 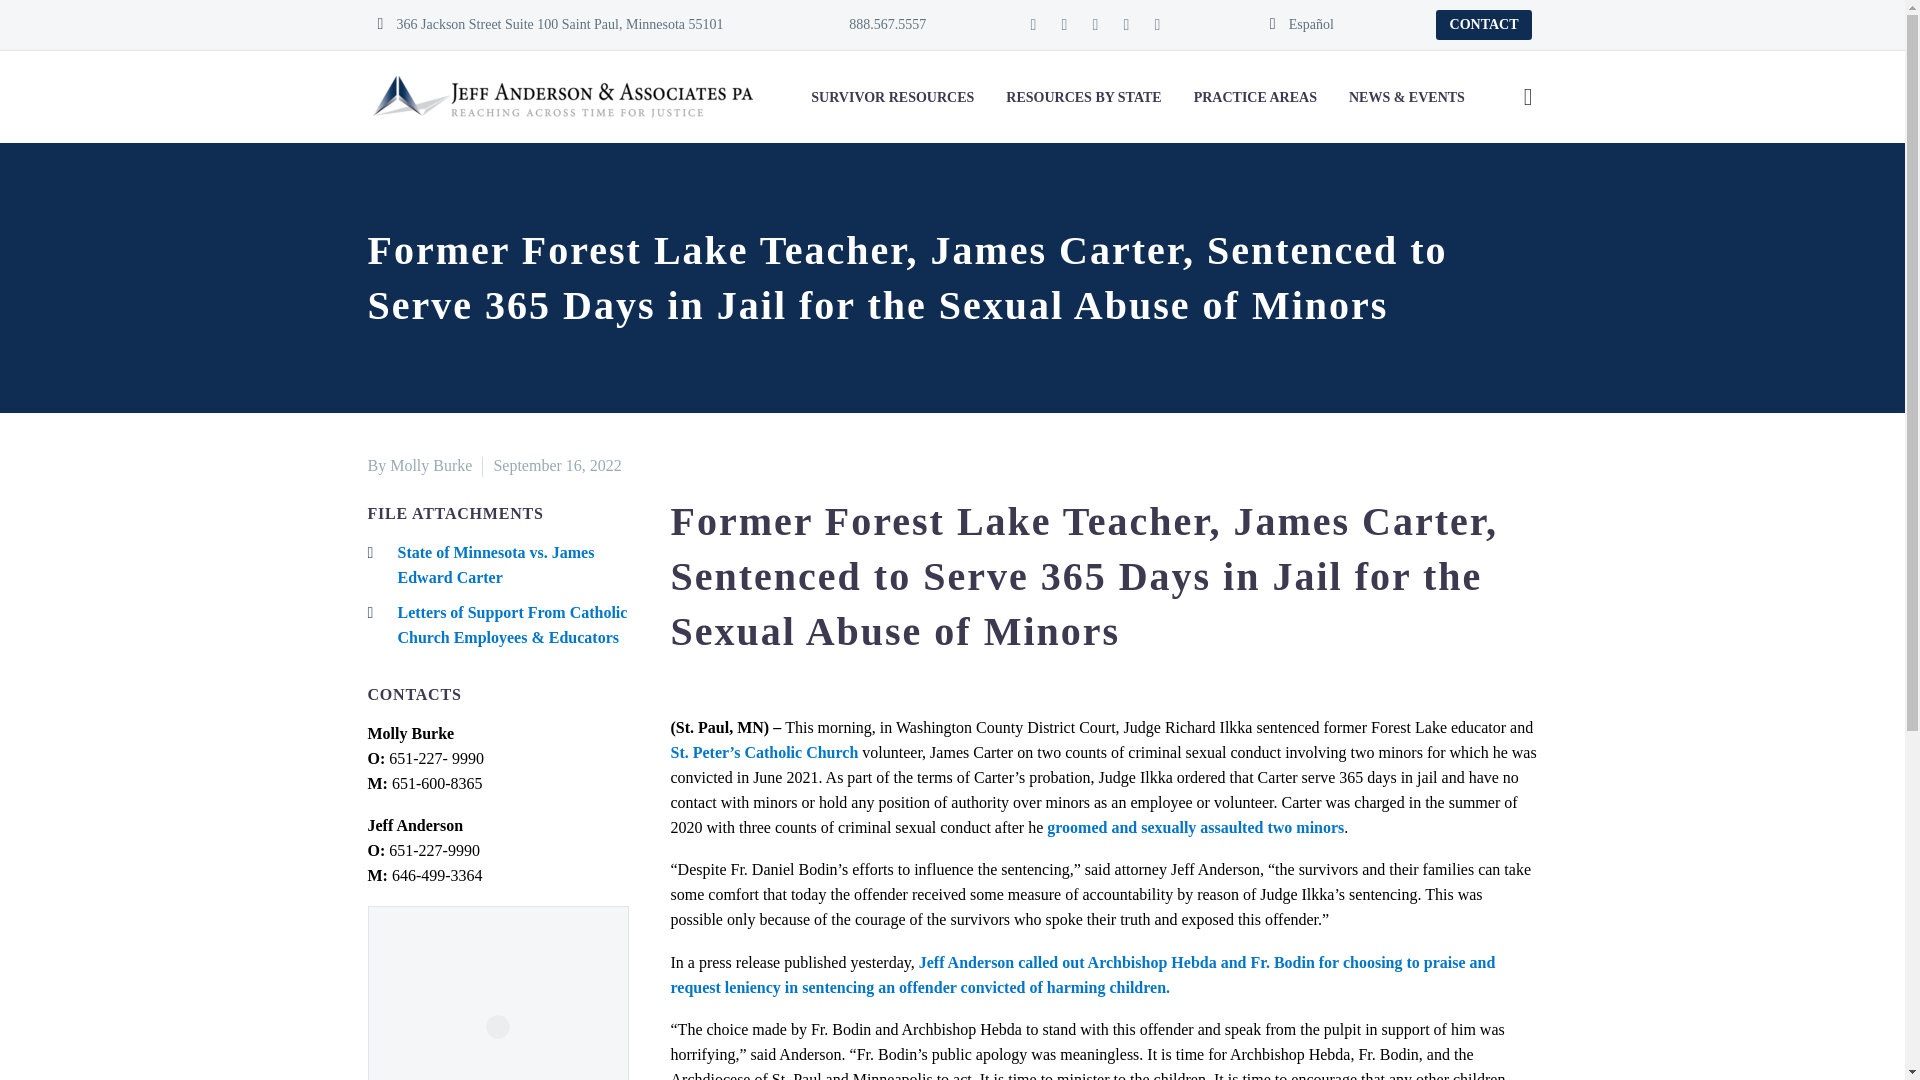 What do you see at coordinates (875, 24) in the screenshot?
I see `888.567.5557` at bounding box center [875, 24].